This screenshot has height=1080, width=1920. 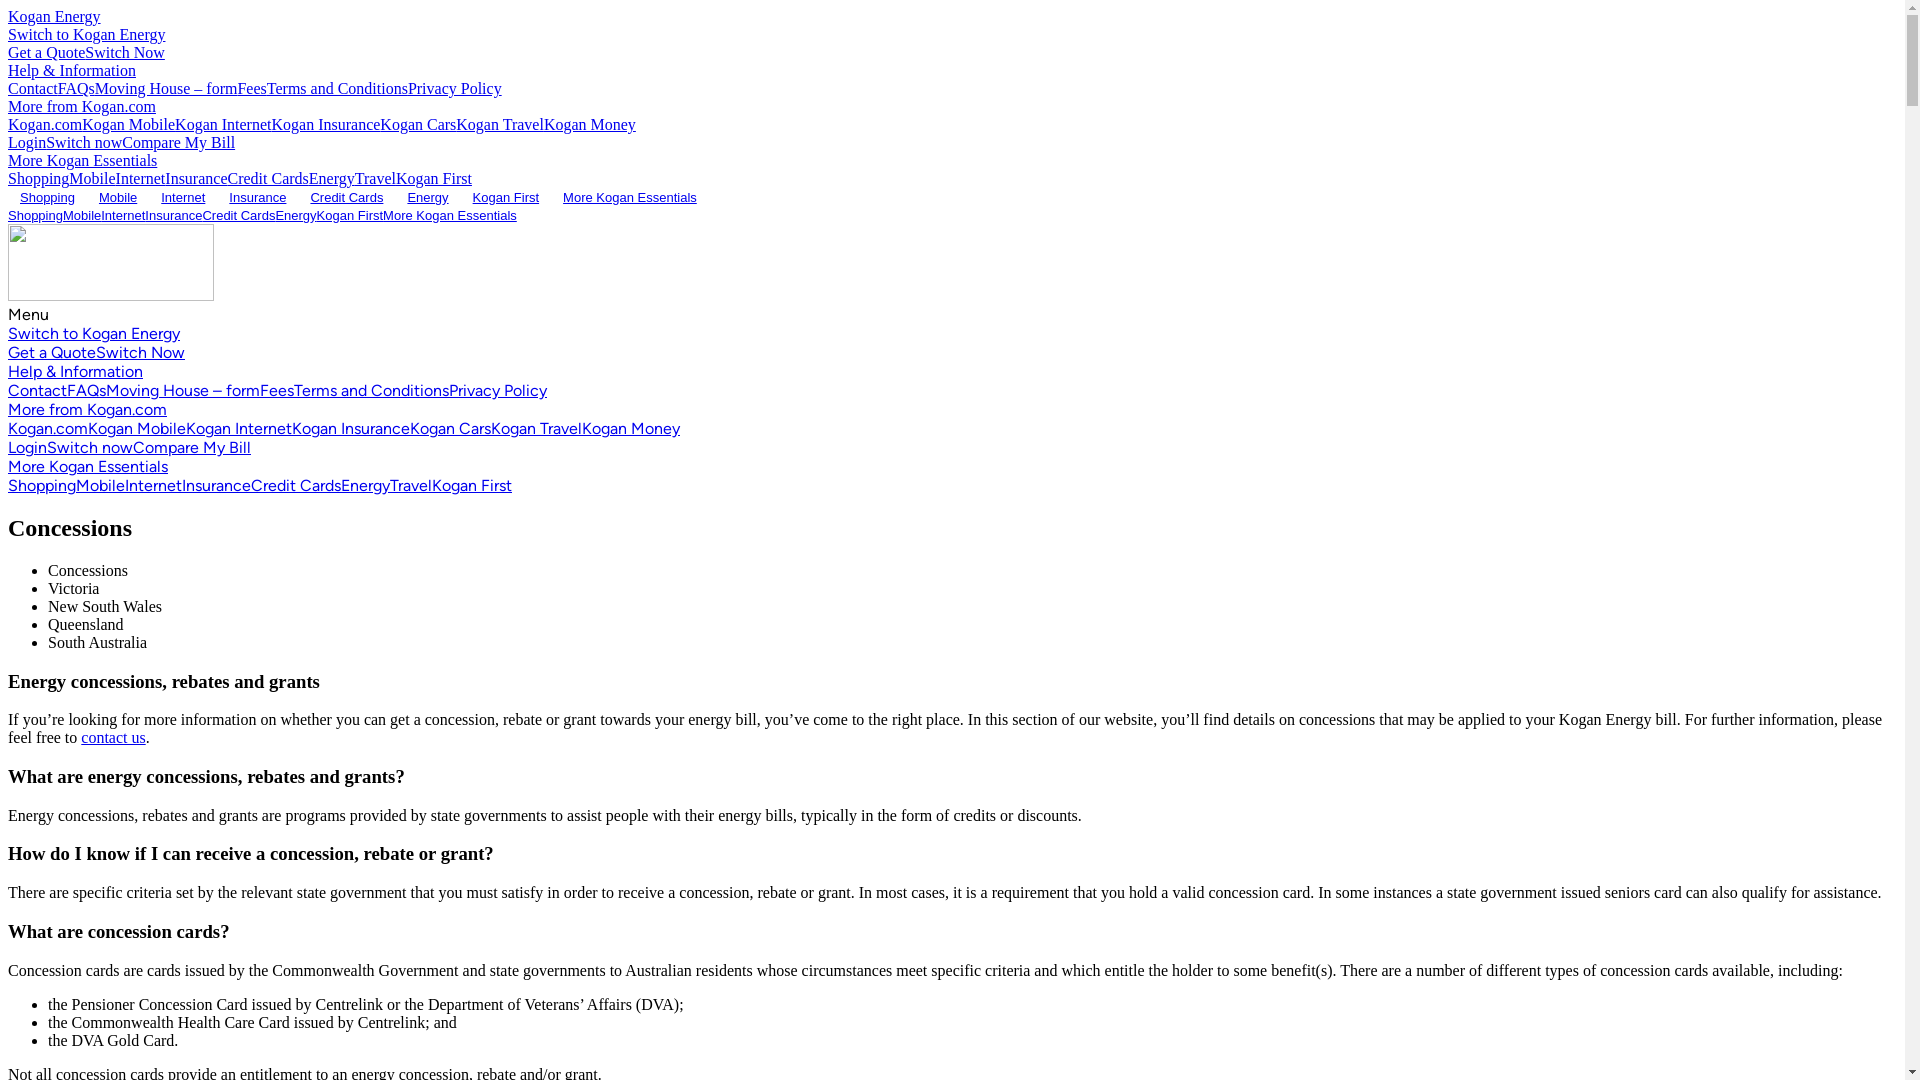 I want to click on Insurance, so click(x=196, y=178).